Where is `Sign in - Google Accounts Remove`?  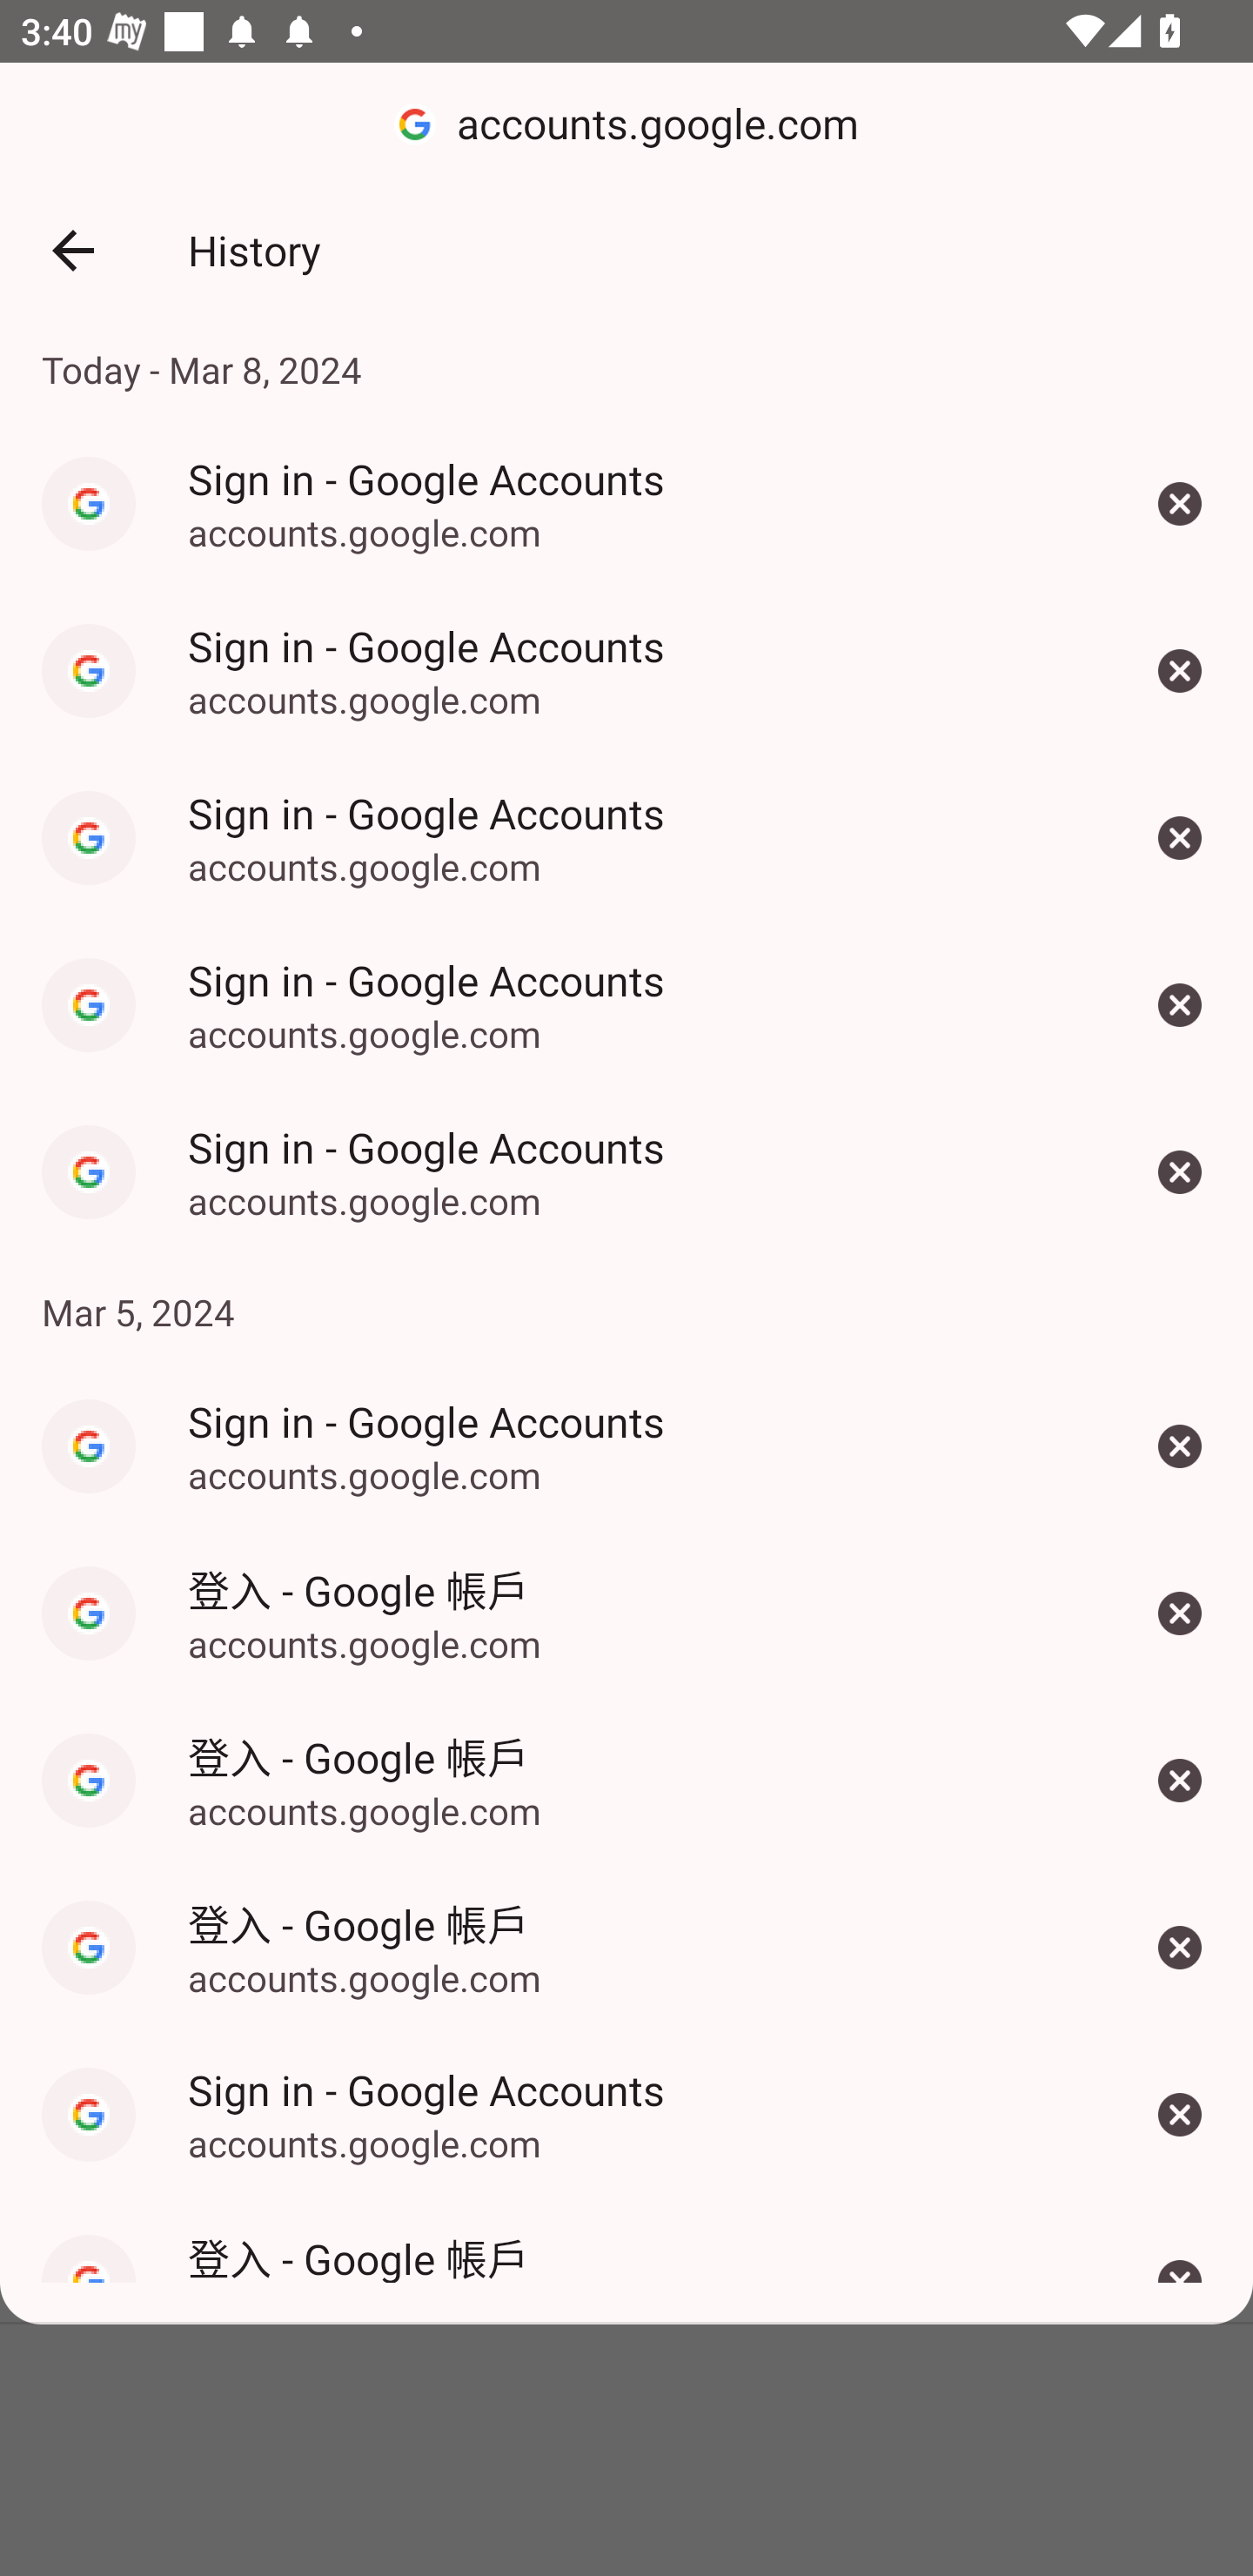 Sign in - Google Accounts Remove is located at coordinates (1180, 838).